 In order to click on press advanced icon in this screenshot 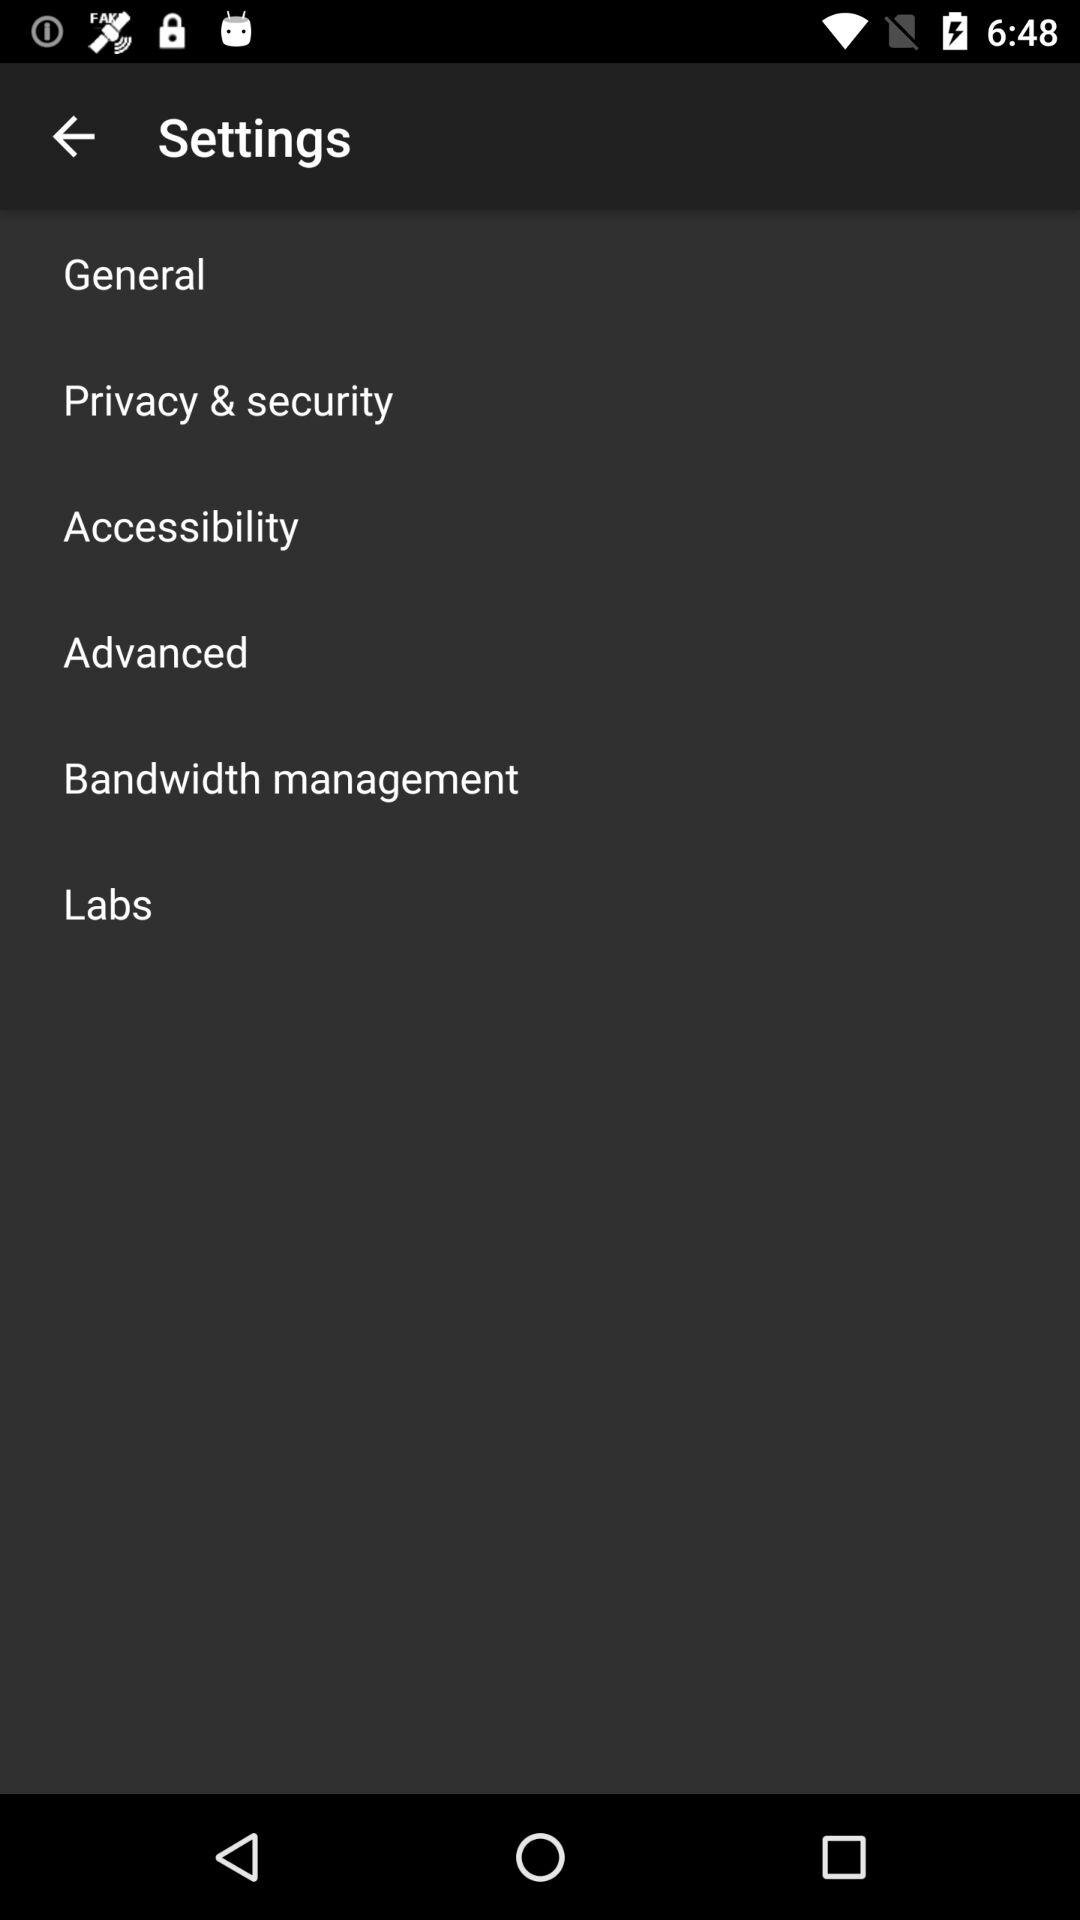, I will do `click(156, 650)`.